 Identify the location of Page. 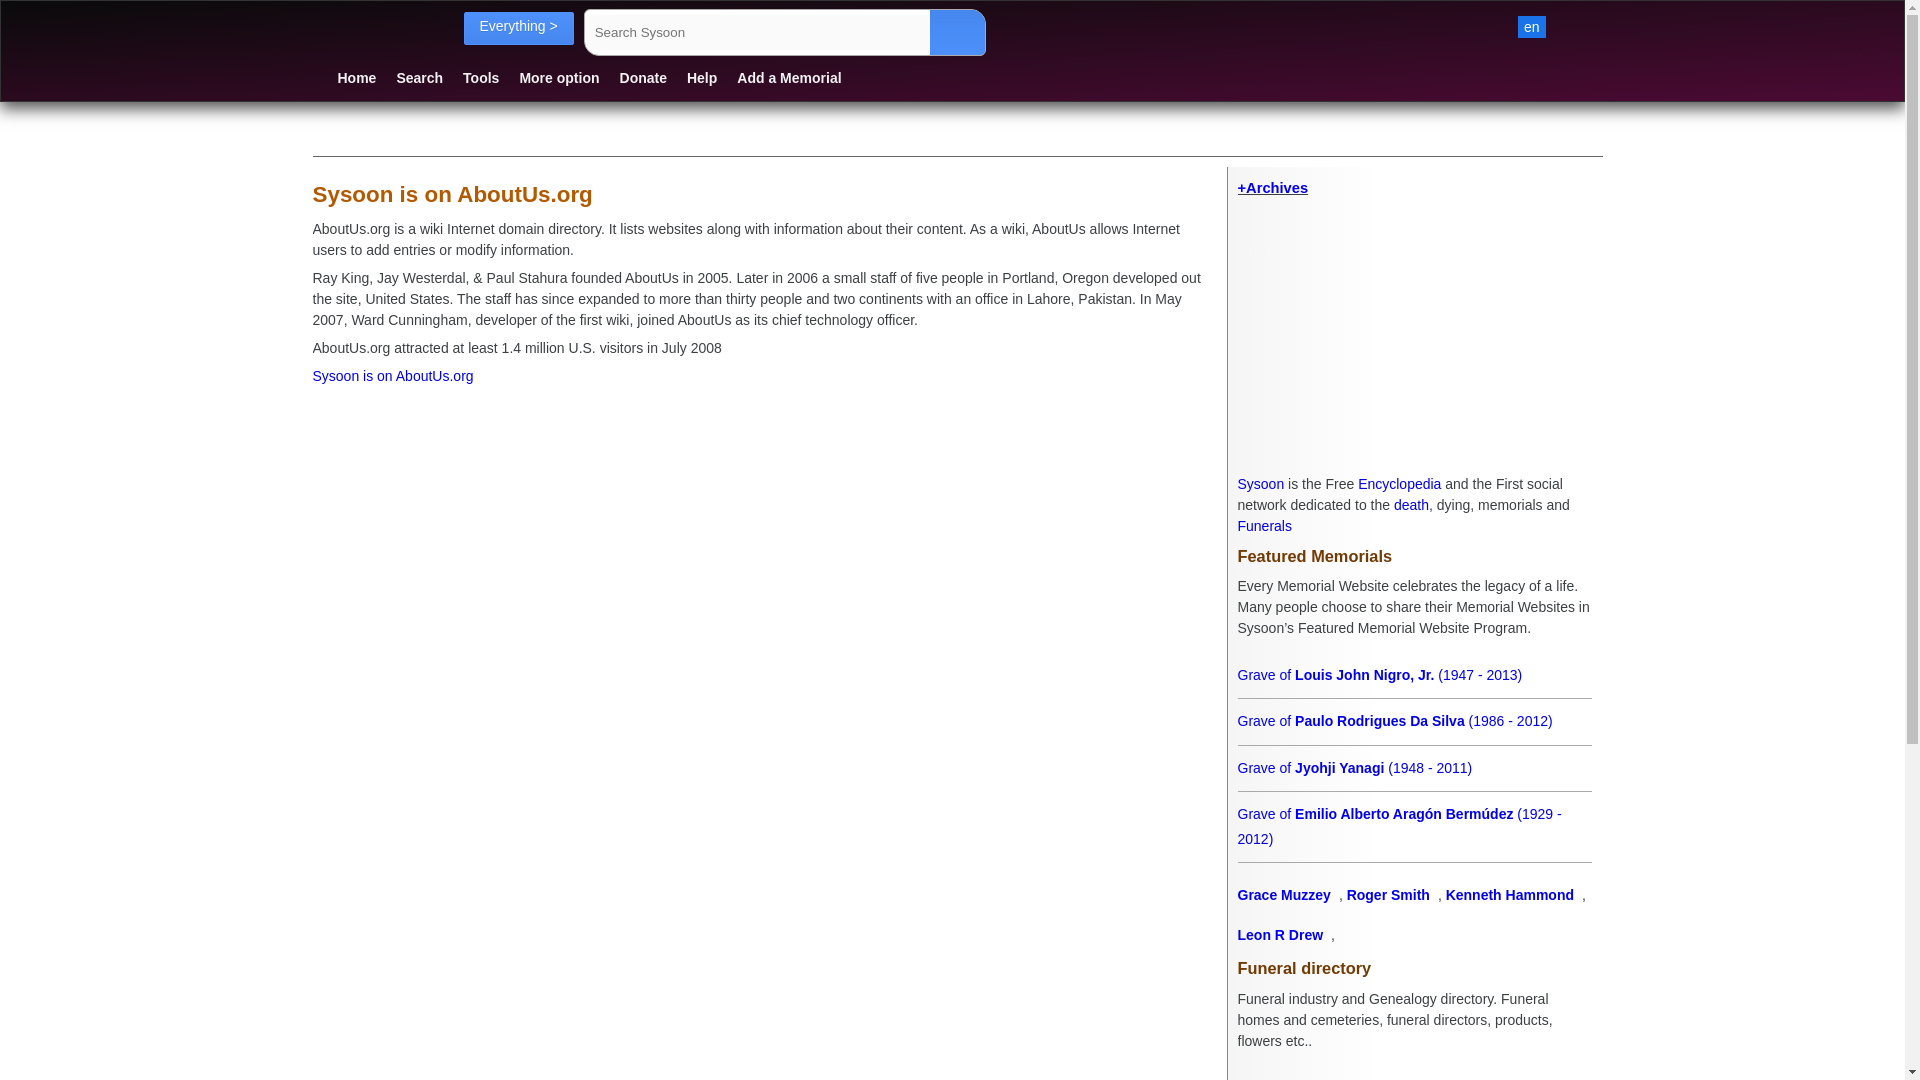
(326, 138).